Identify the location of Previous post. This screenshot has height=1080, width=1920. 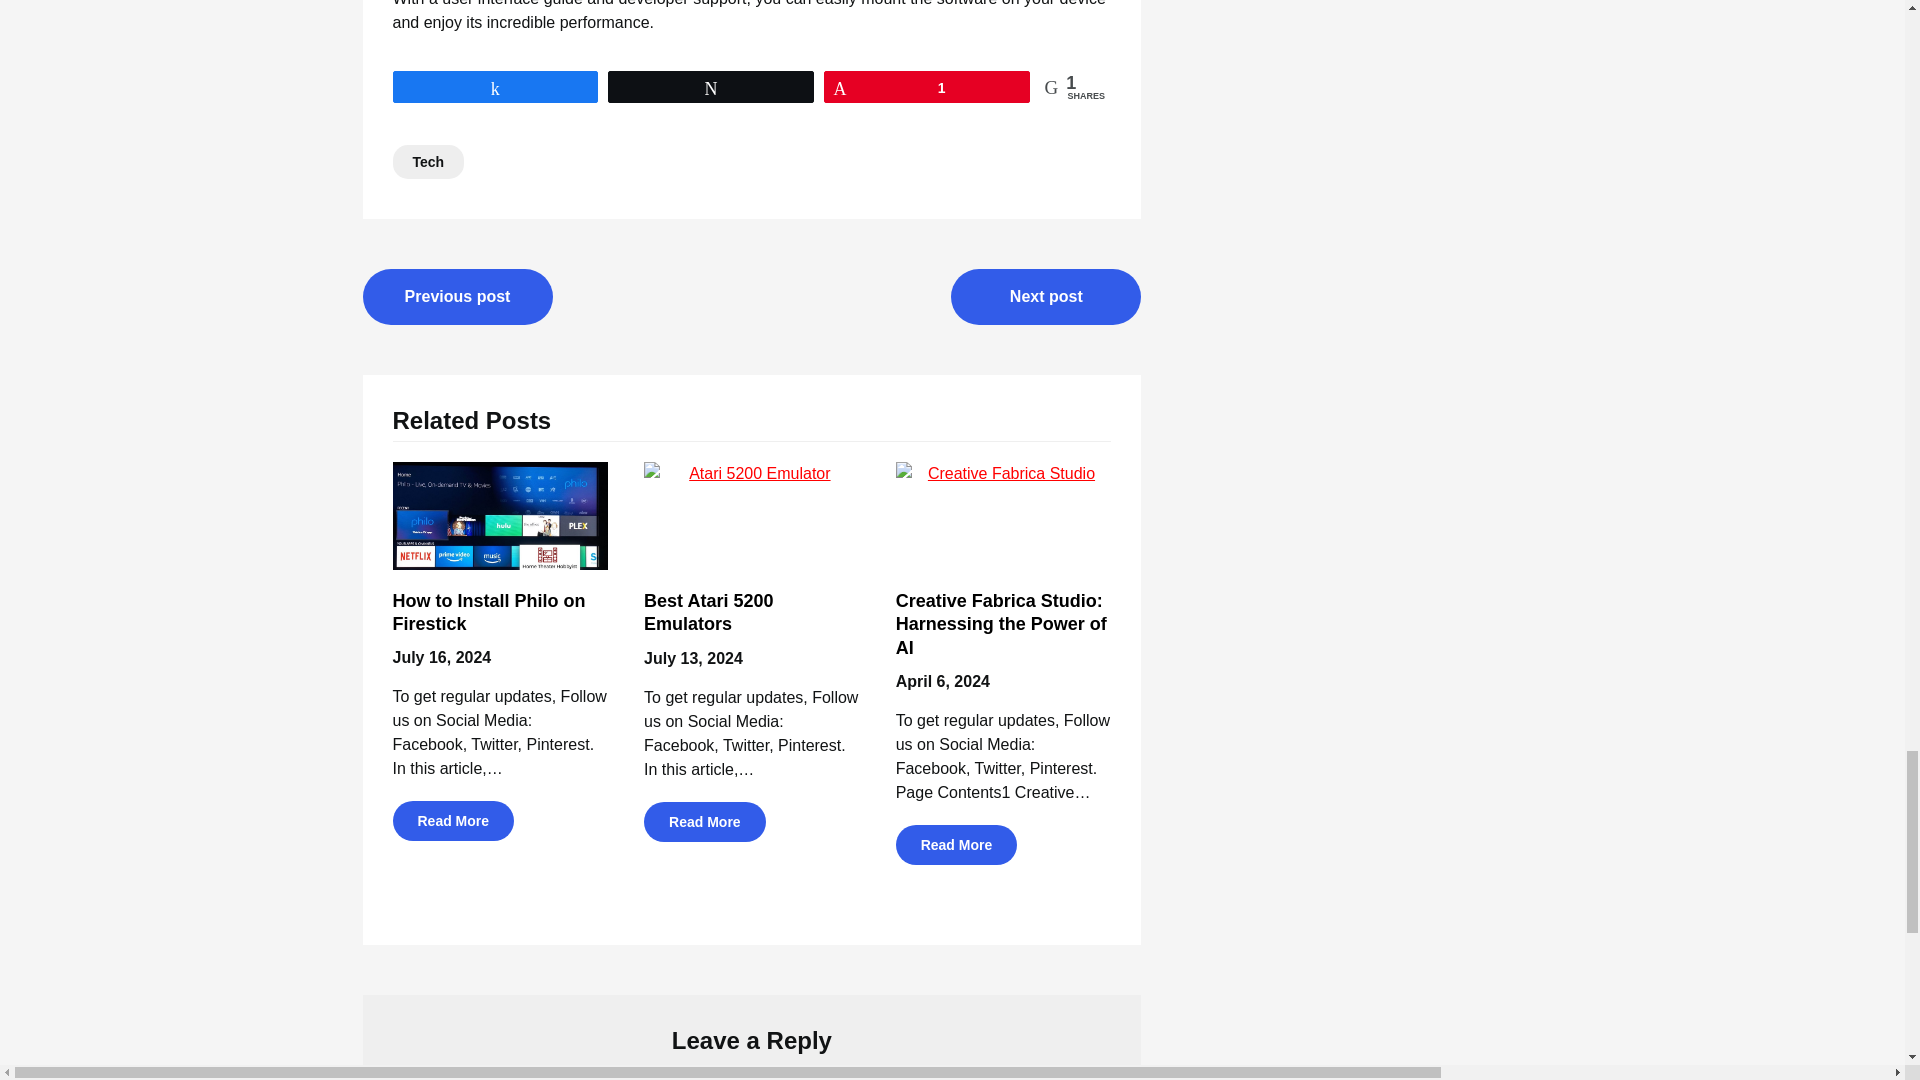
(457, 296).